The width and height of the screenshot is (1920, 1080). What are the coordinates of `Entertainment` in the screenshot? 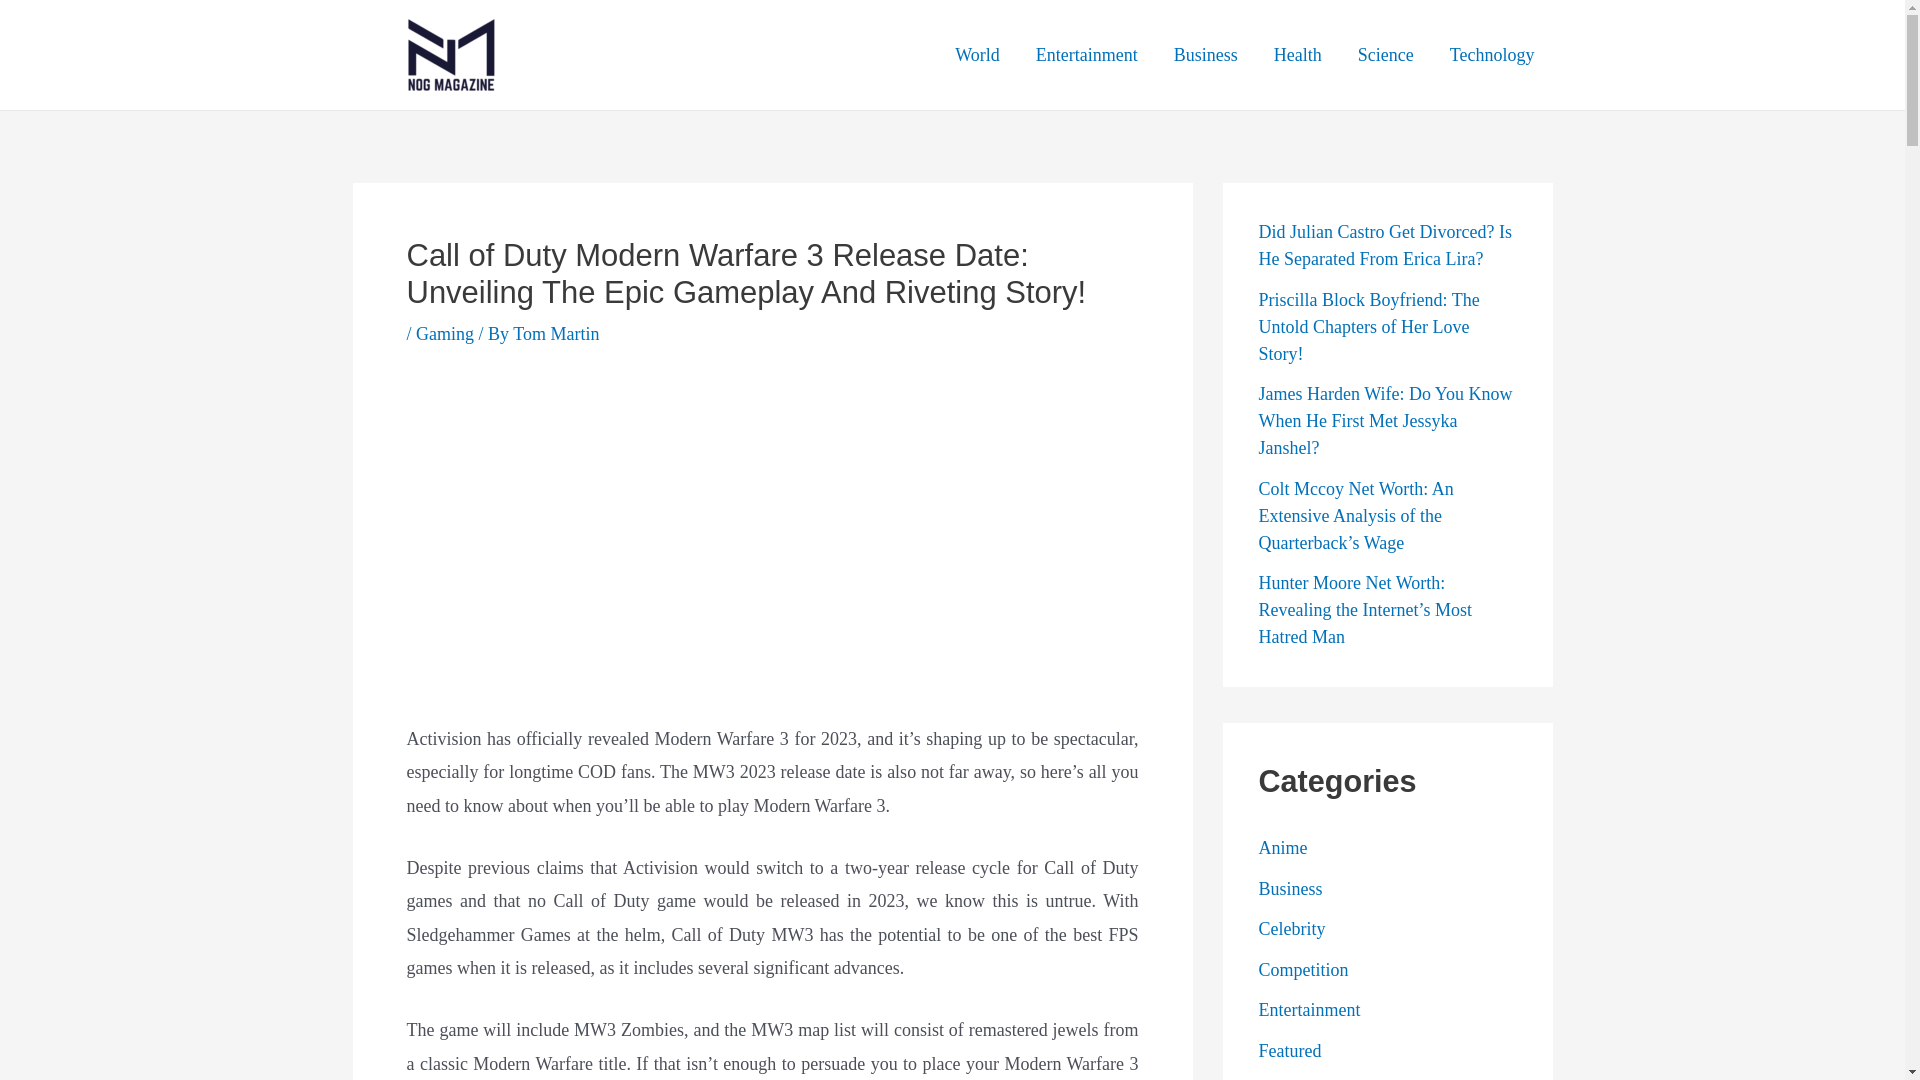 It's located at (1086, 55).